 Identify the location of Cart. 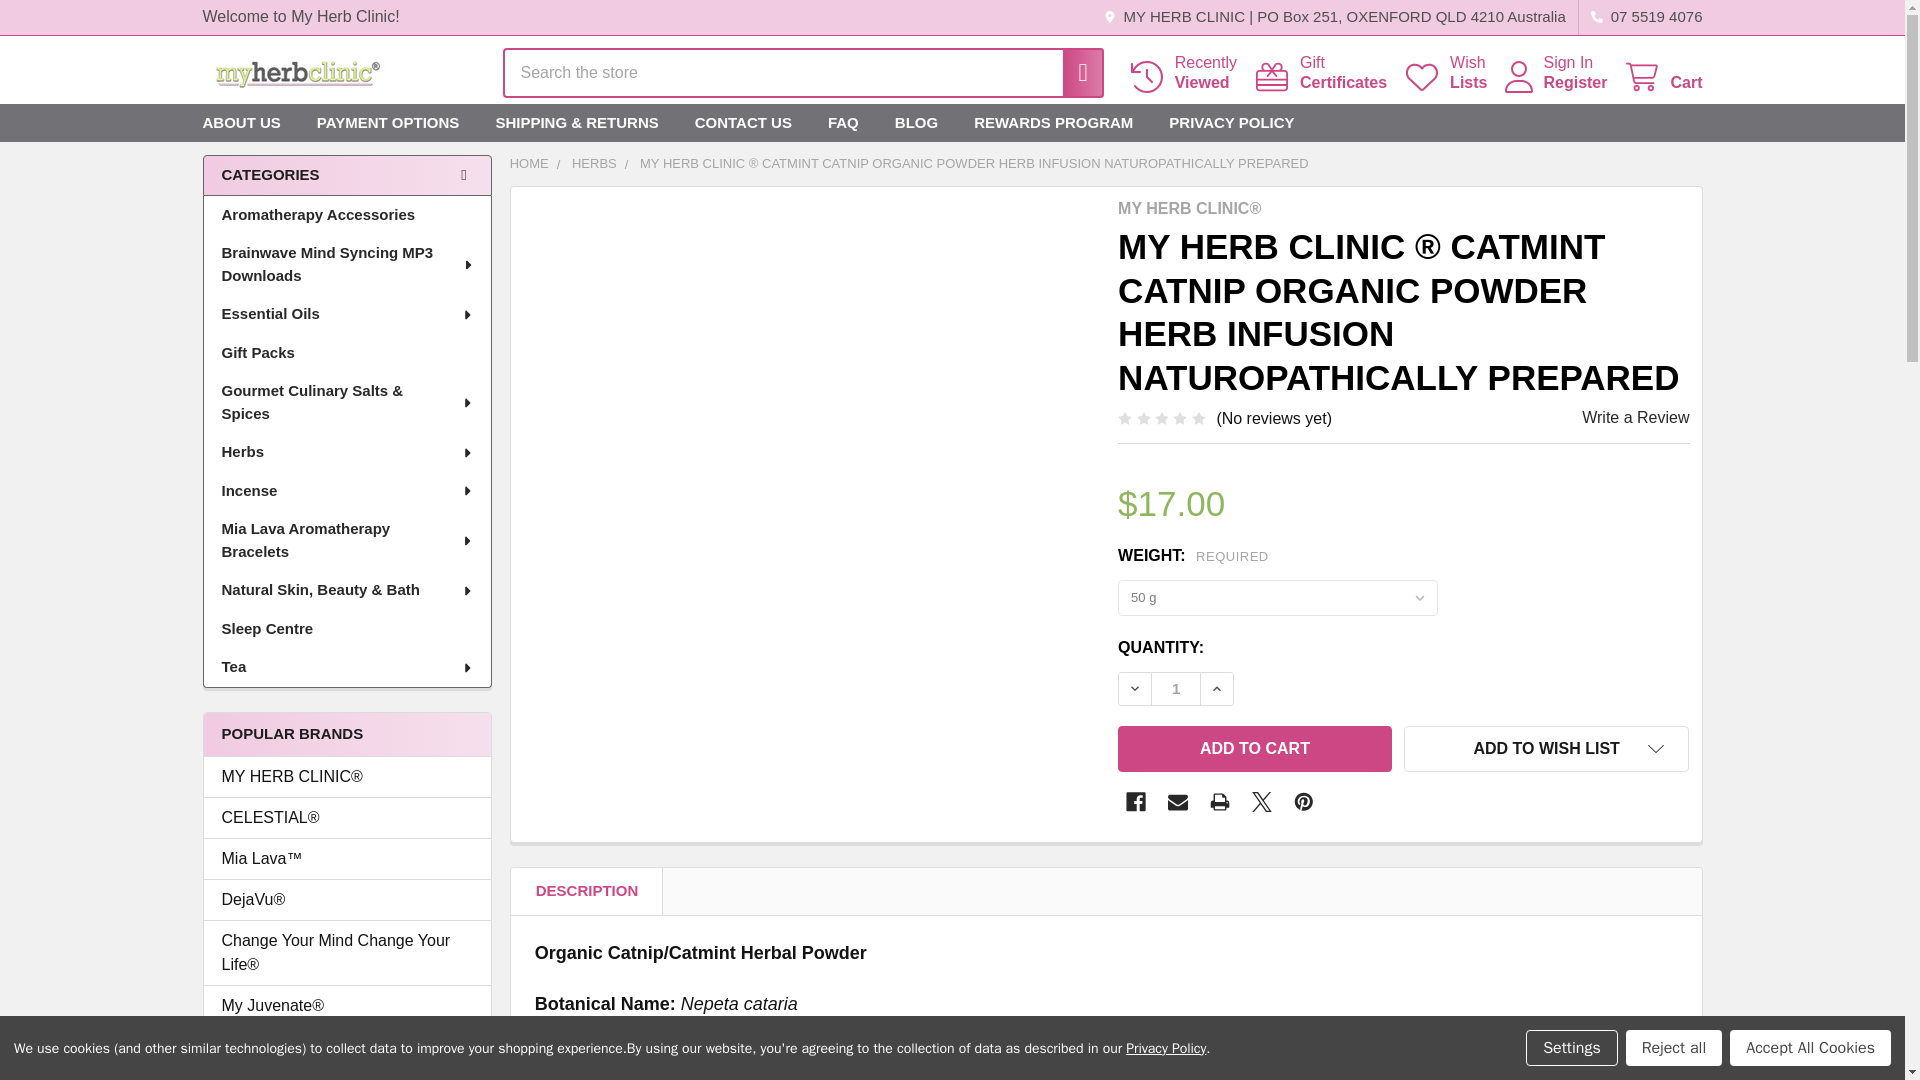
(1640, 17).